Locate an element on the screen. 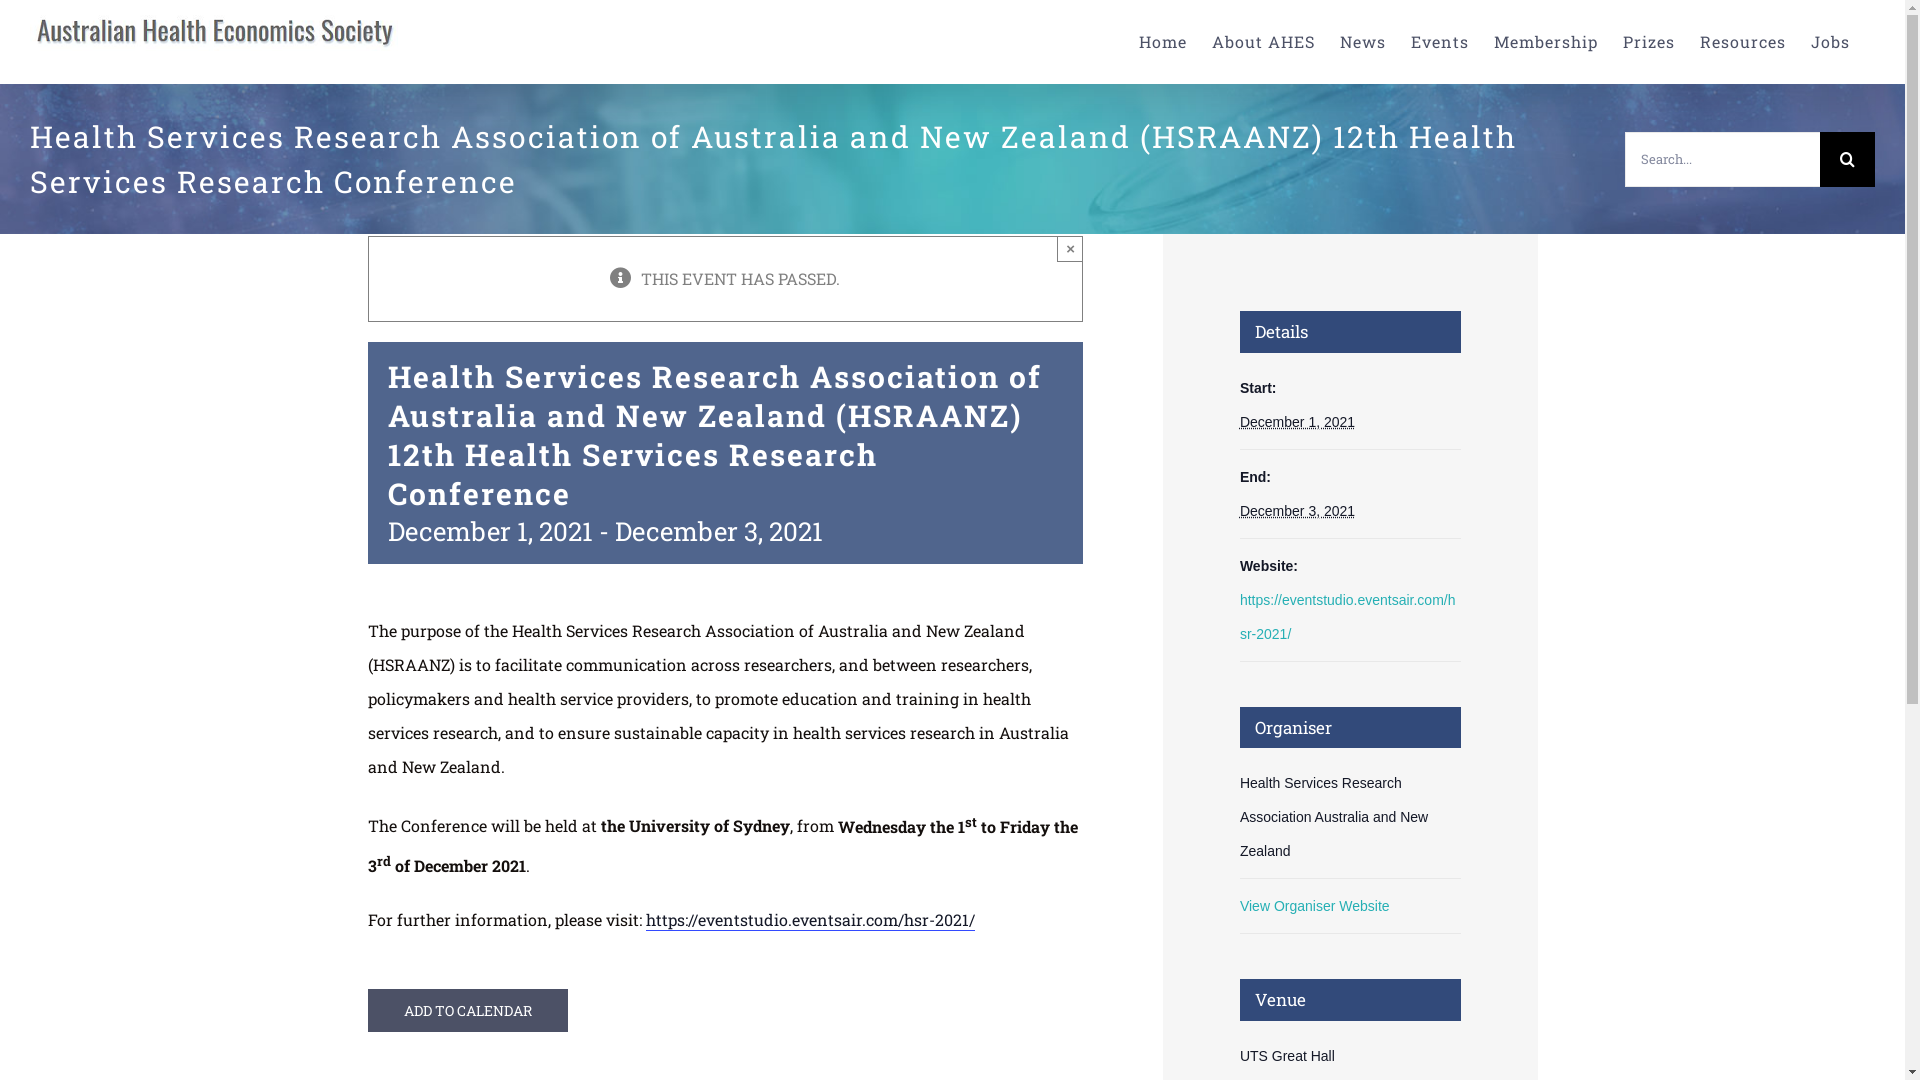 The width and height of the screenshot is (1920, 1080). ADD TO CALENDAR is located at coordinates (468, 1010).